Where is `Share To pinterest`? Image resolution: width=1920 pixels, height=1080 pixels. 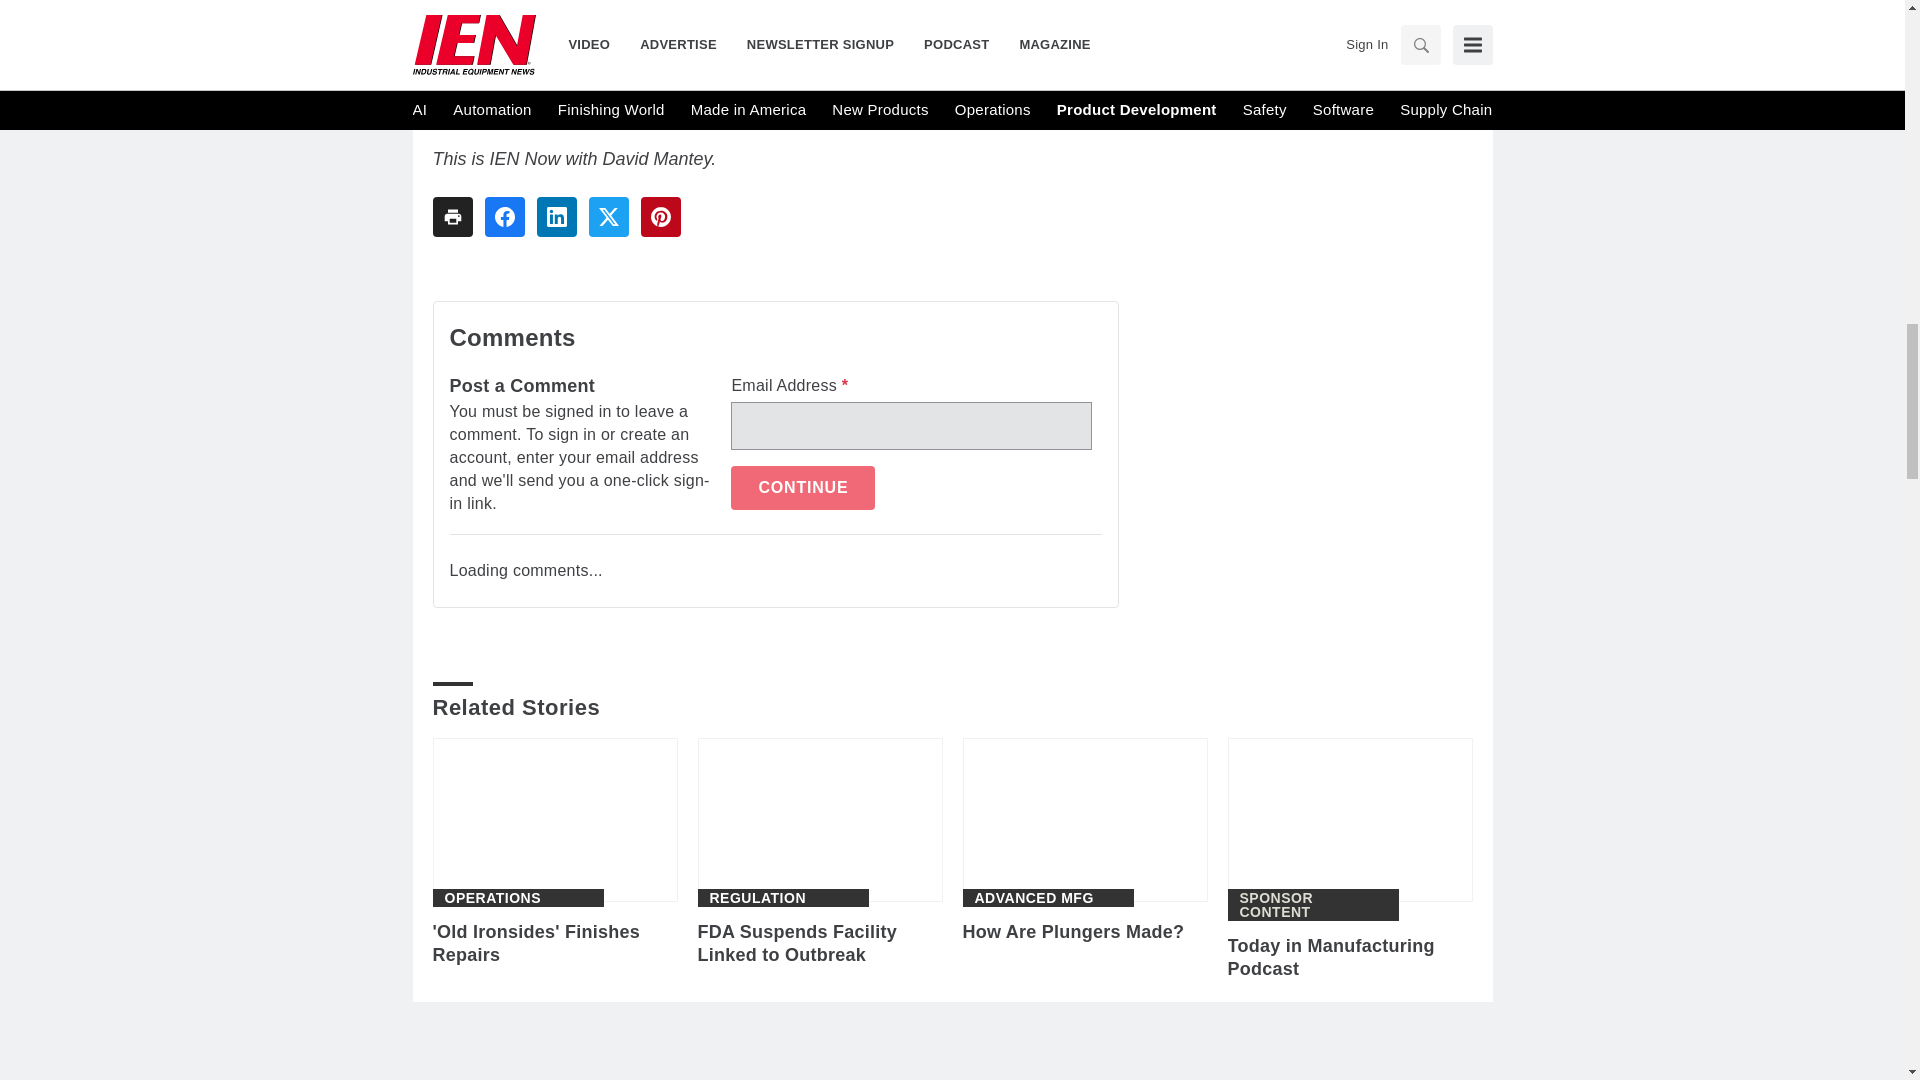
Share To pinterest is located at coordinates (659, 216).